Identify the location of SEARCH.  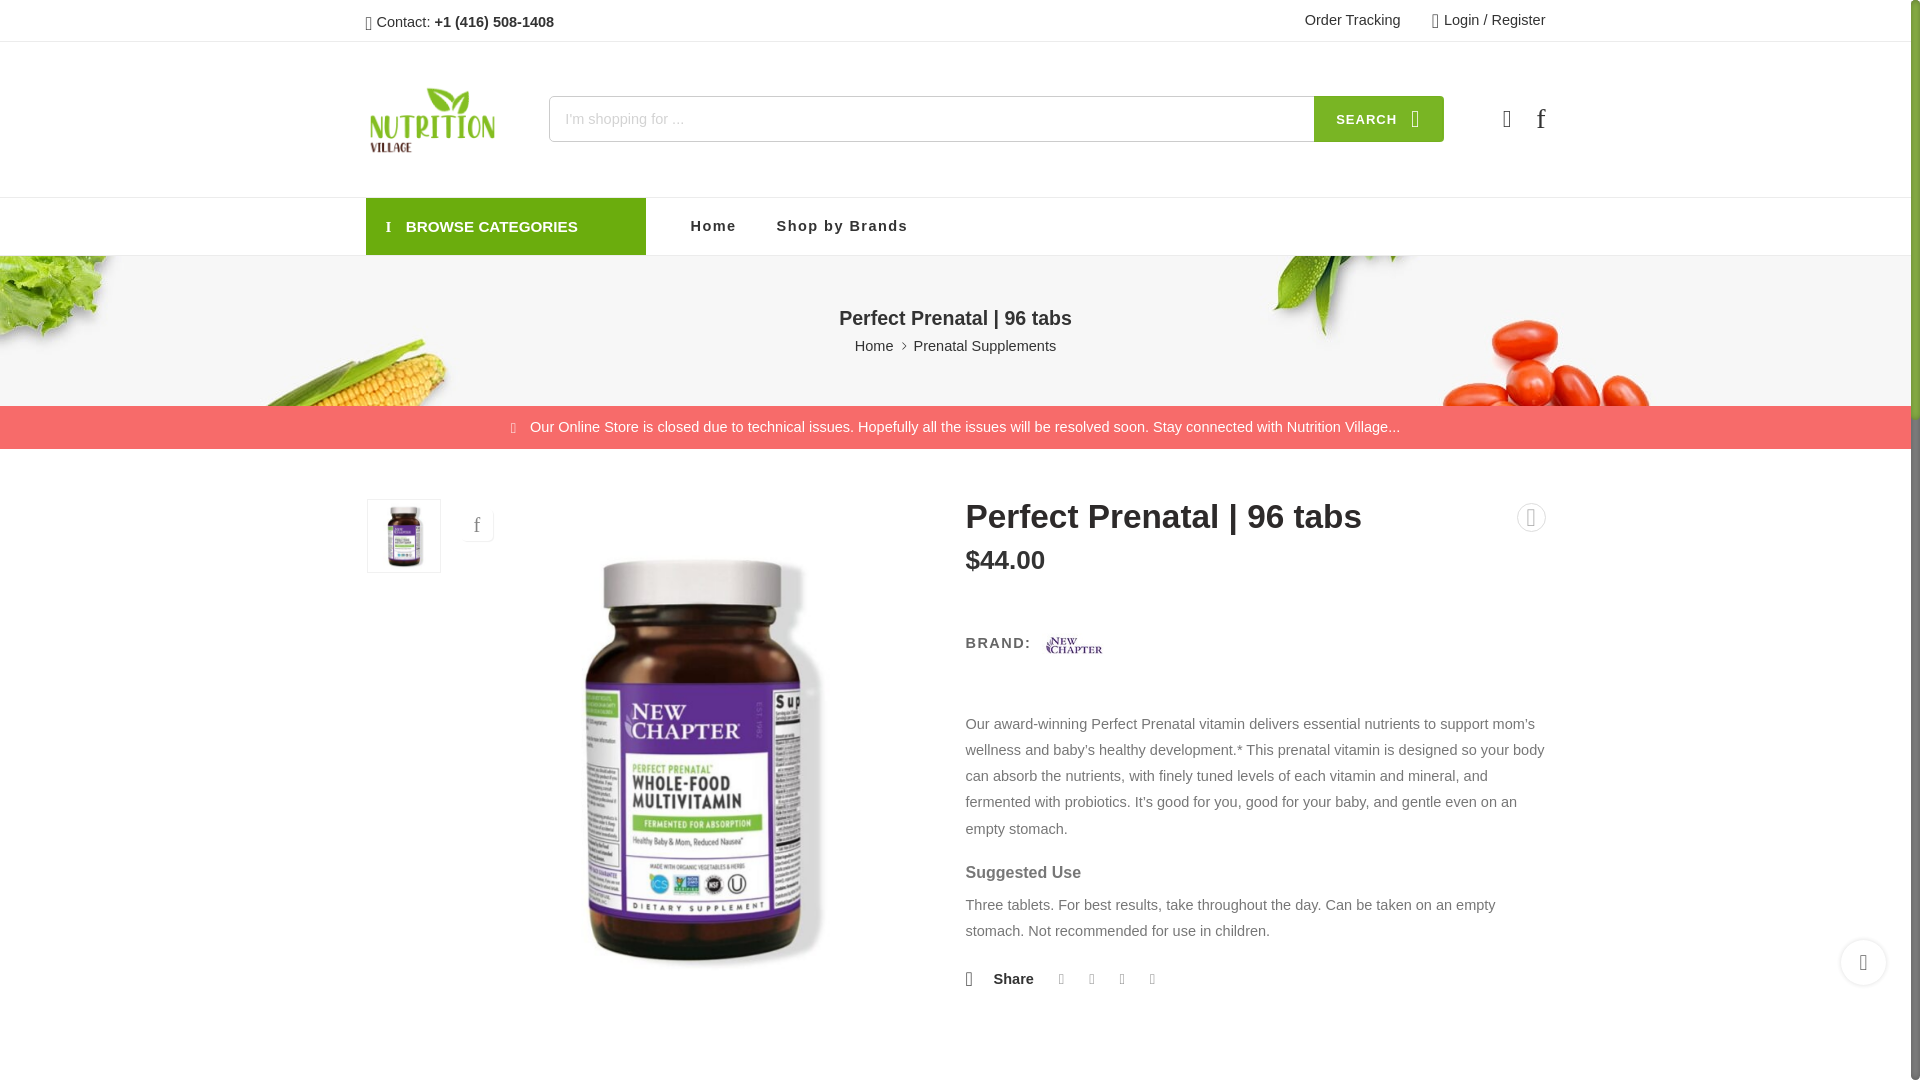
(1378, 118).